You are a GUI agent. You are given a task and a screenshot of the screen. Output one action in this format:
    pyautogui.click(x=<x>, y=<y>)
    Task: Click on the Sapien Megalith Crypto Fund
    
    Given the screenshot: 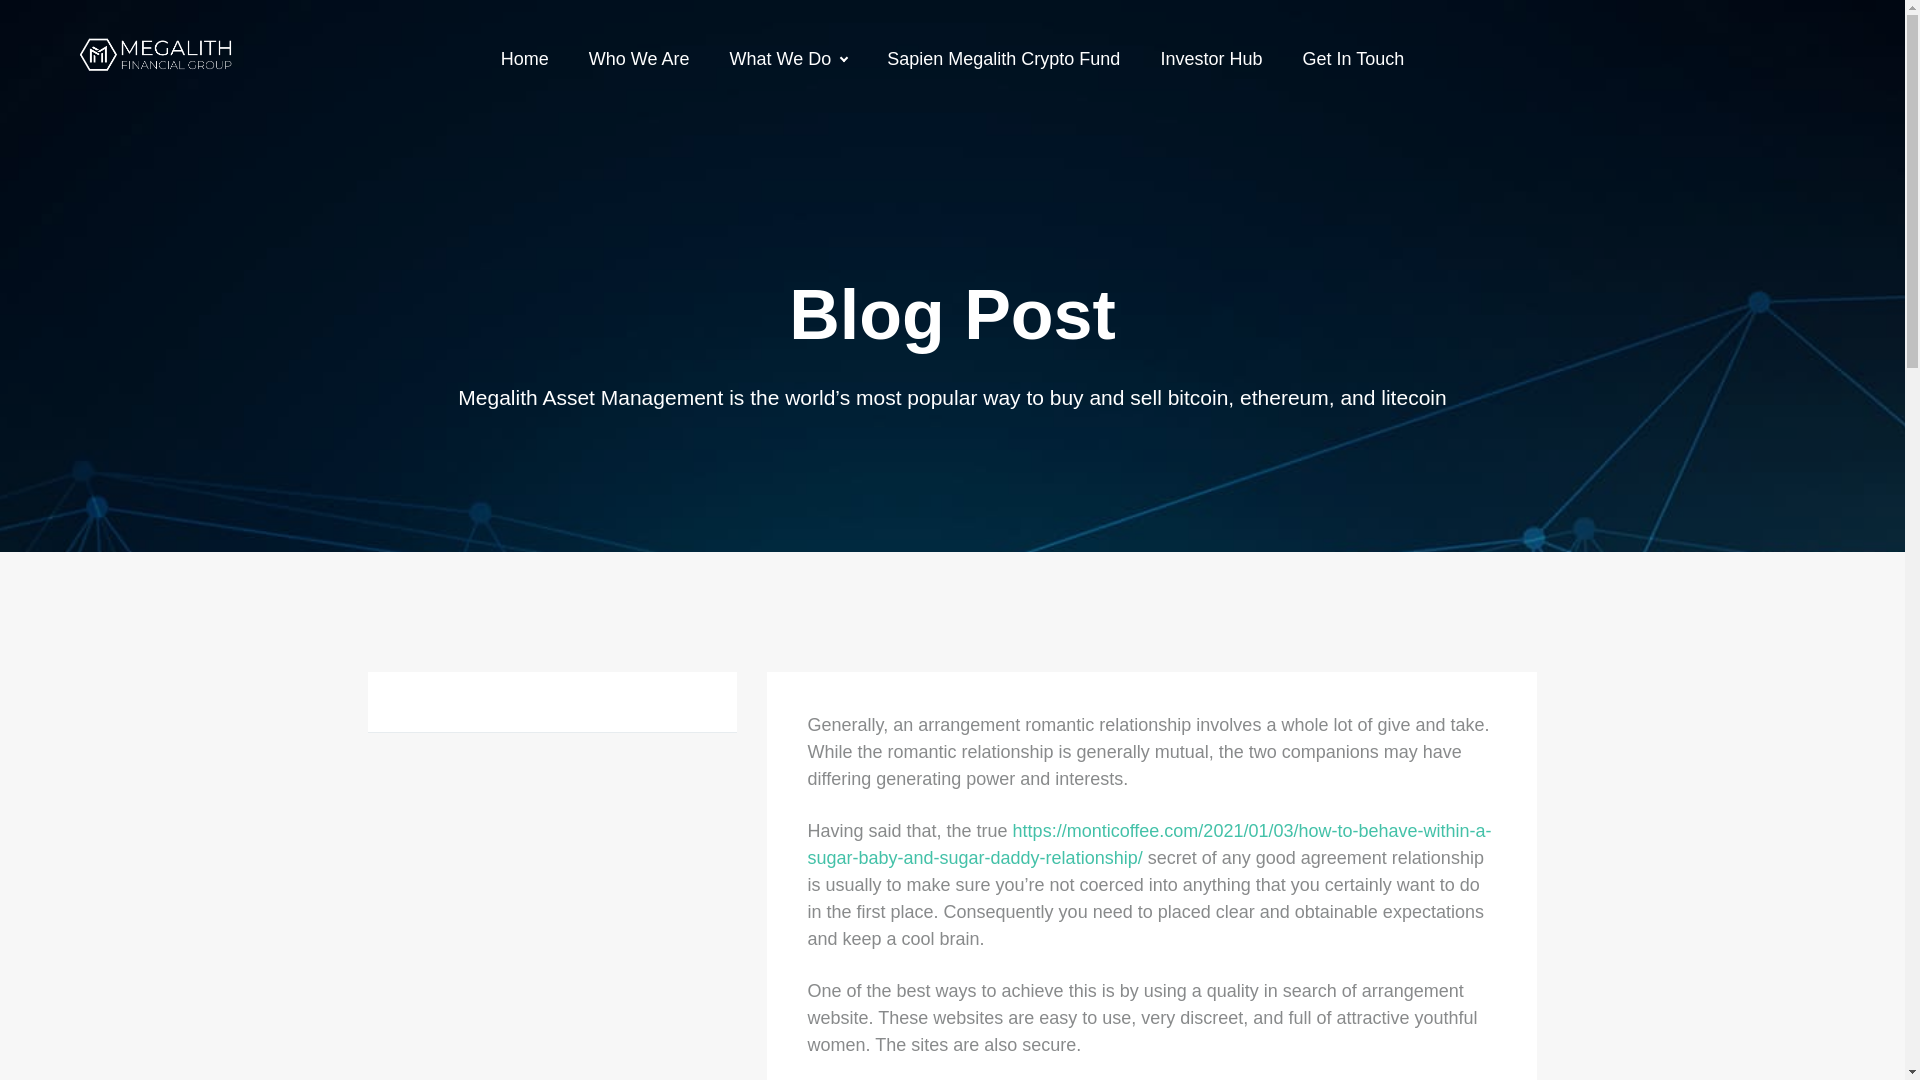 What is the action you would take?
    pyautogui.click(x=1003, y=58)
    